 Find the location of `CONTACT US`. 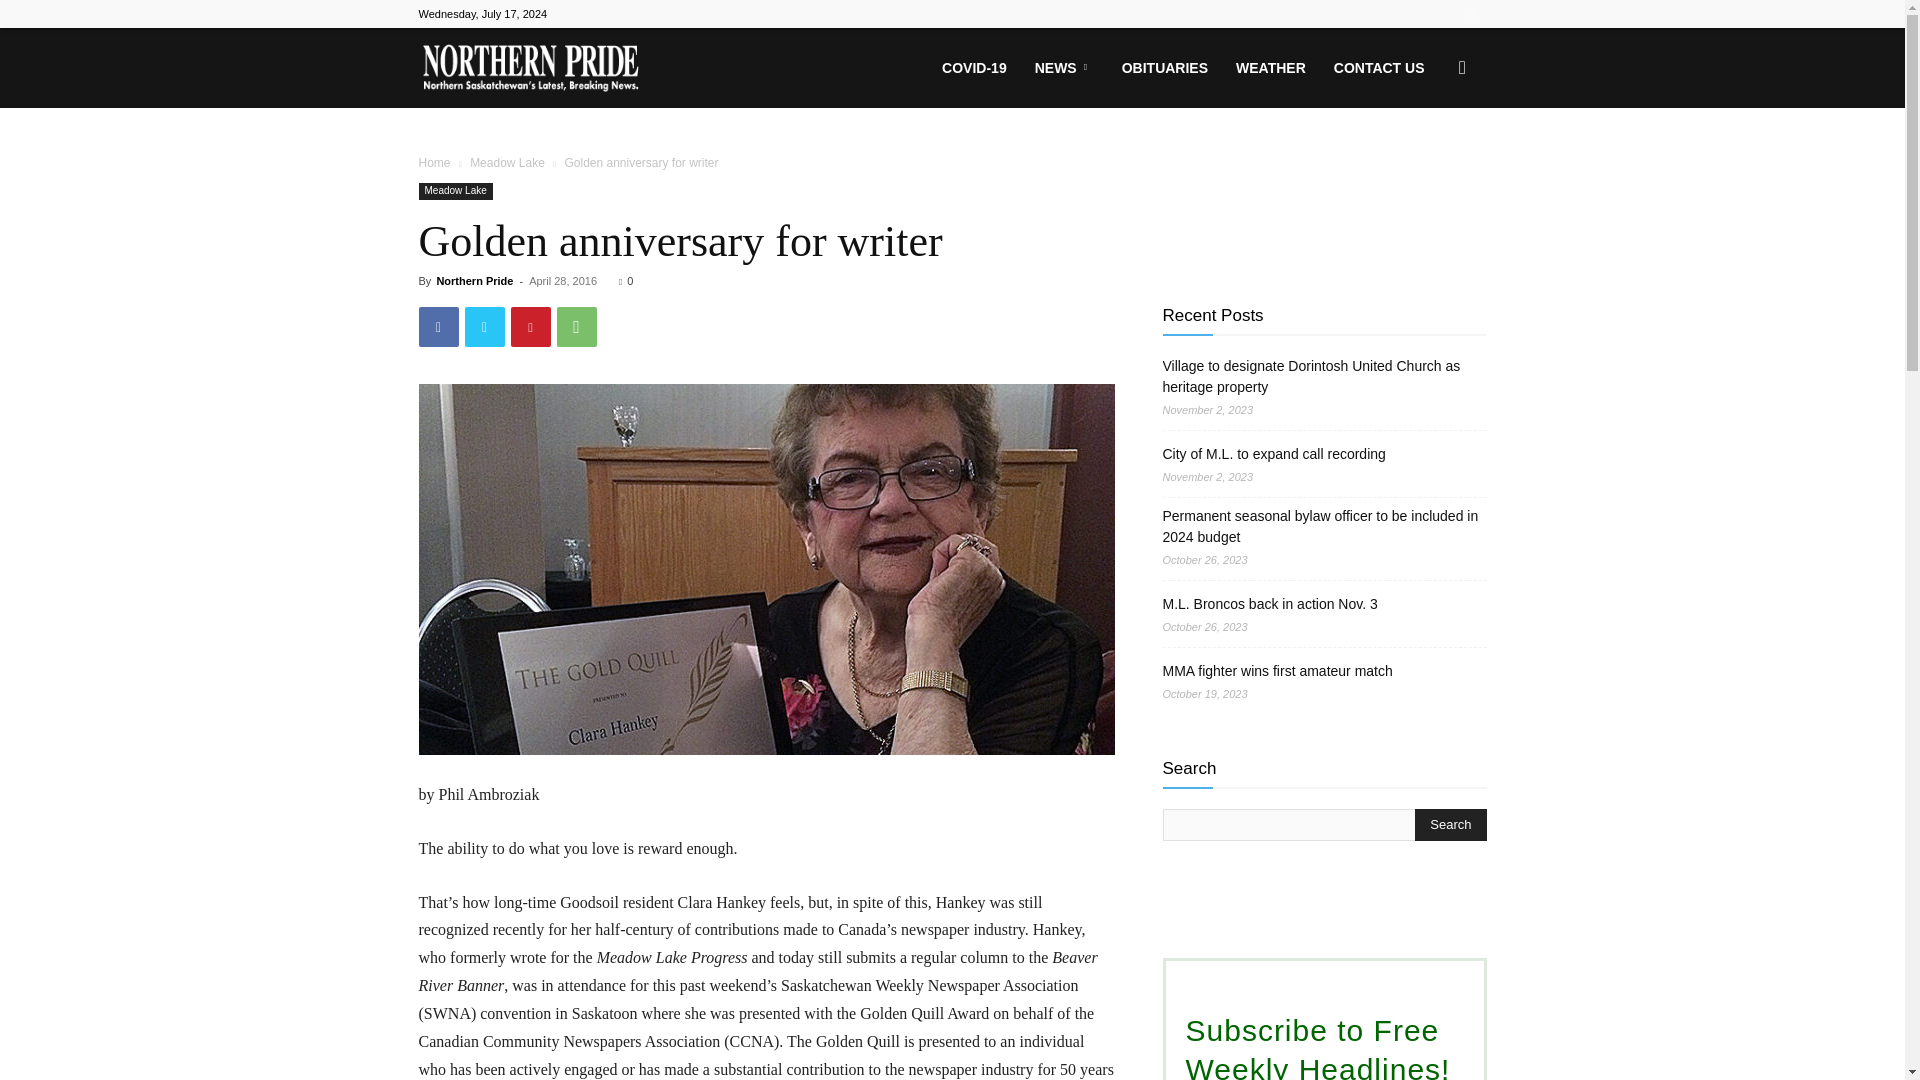

CONTACT US is located at coordinates (1379, 68).